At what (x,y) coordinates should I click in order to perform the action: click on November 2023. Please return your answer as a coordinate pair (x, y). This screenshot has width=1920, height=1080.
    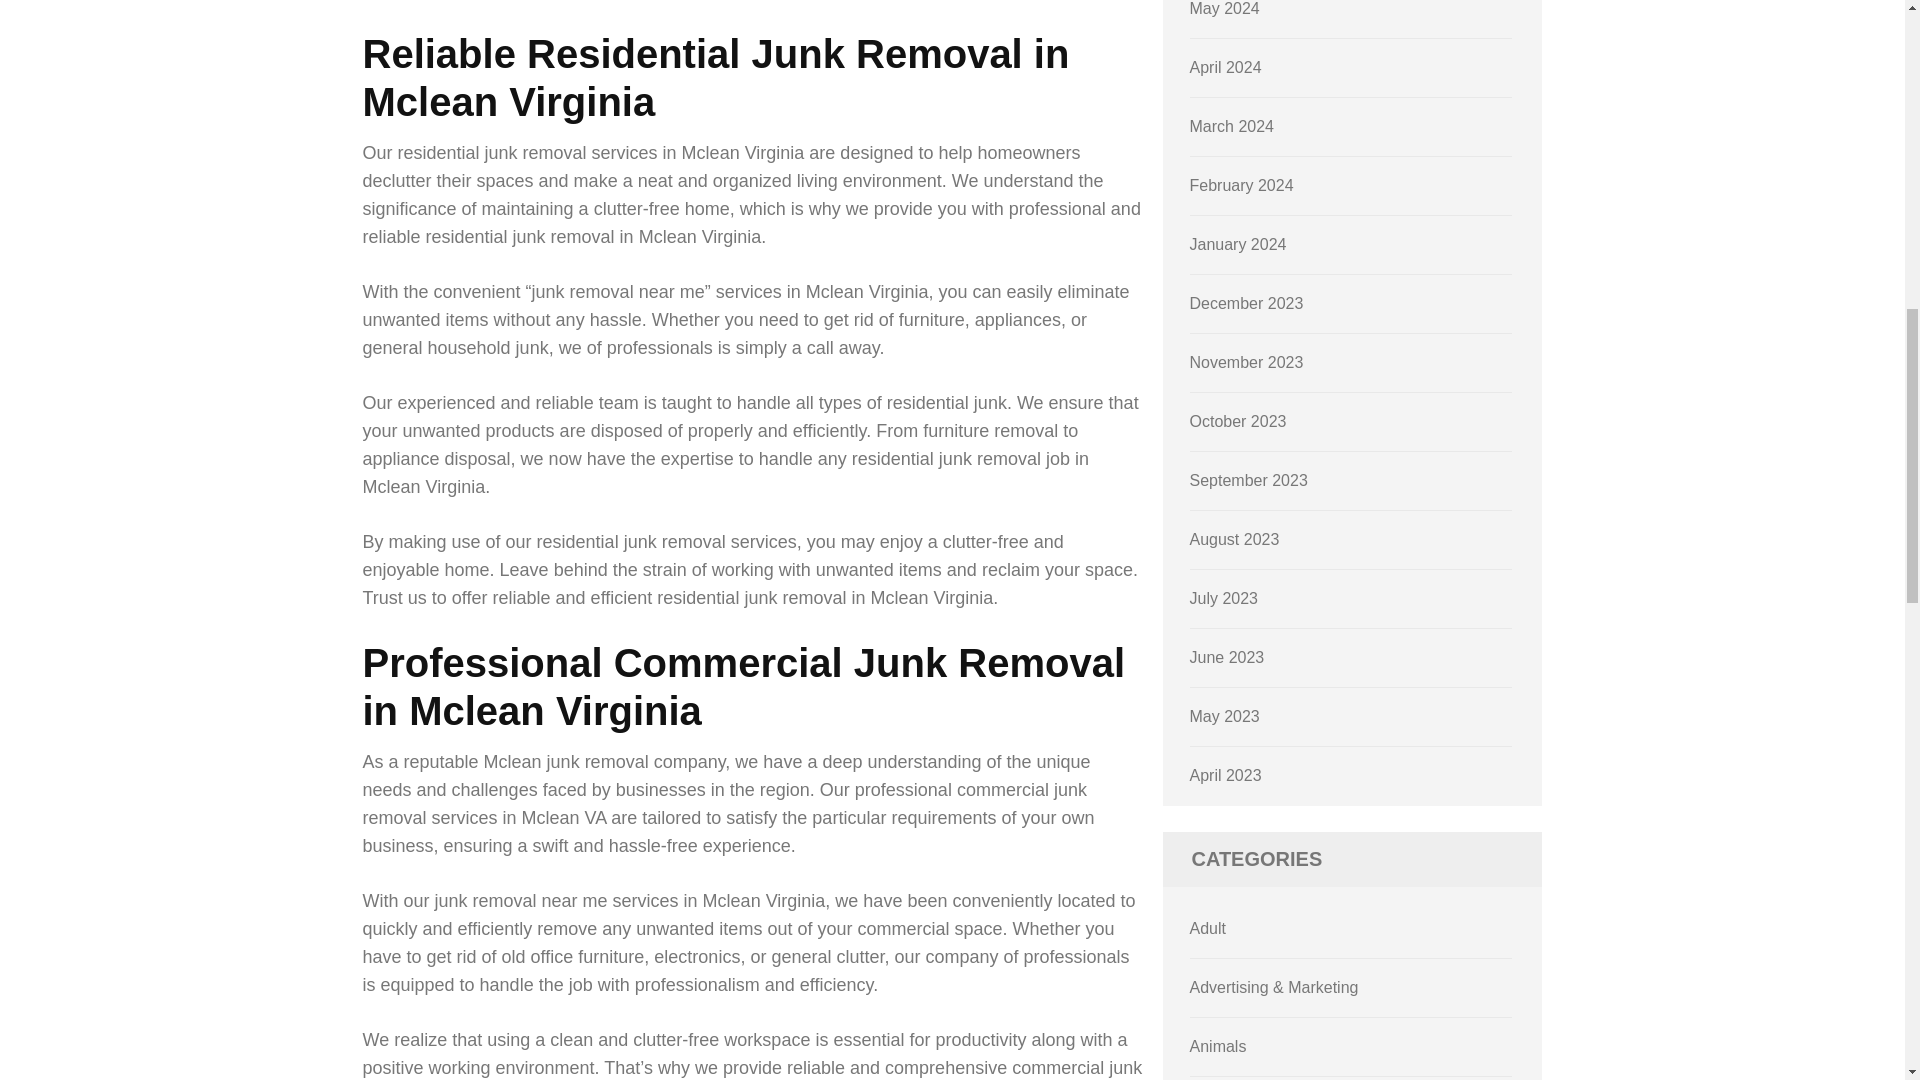
    Looking at the image, I should click on (1246, 362).